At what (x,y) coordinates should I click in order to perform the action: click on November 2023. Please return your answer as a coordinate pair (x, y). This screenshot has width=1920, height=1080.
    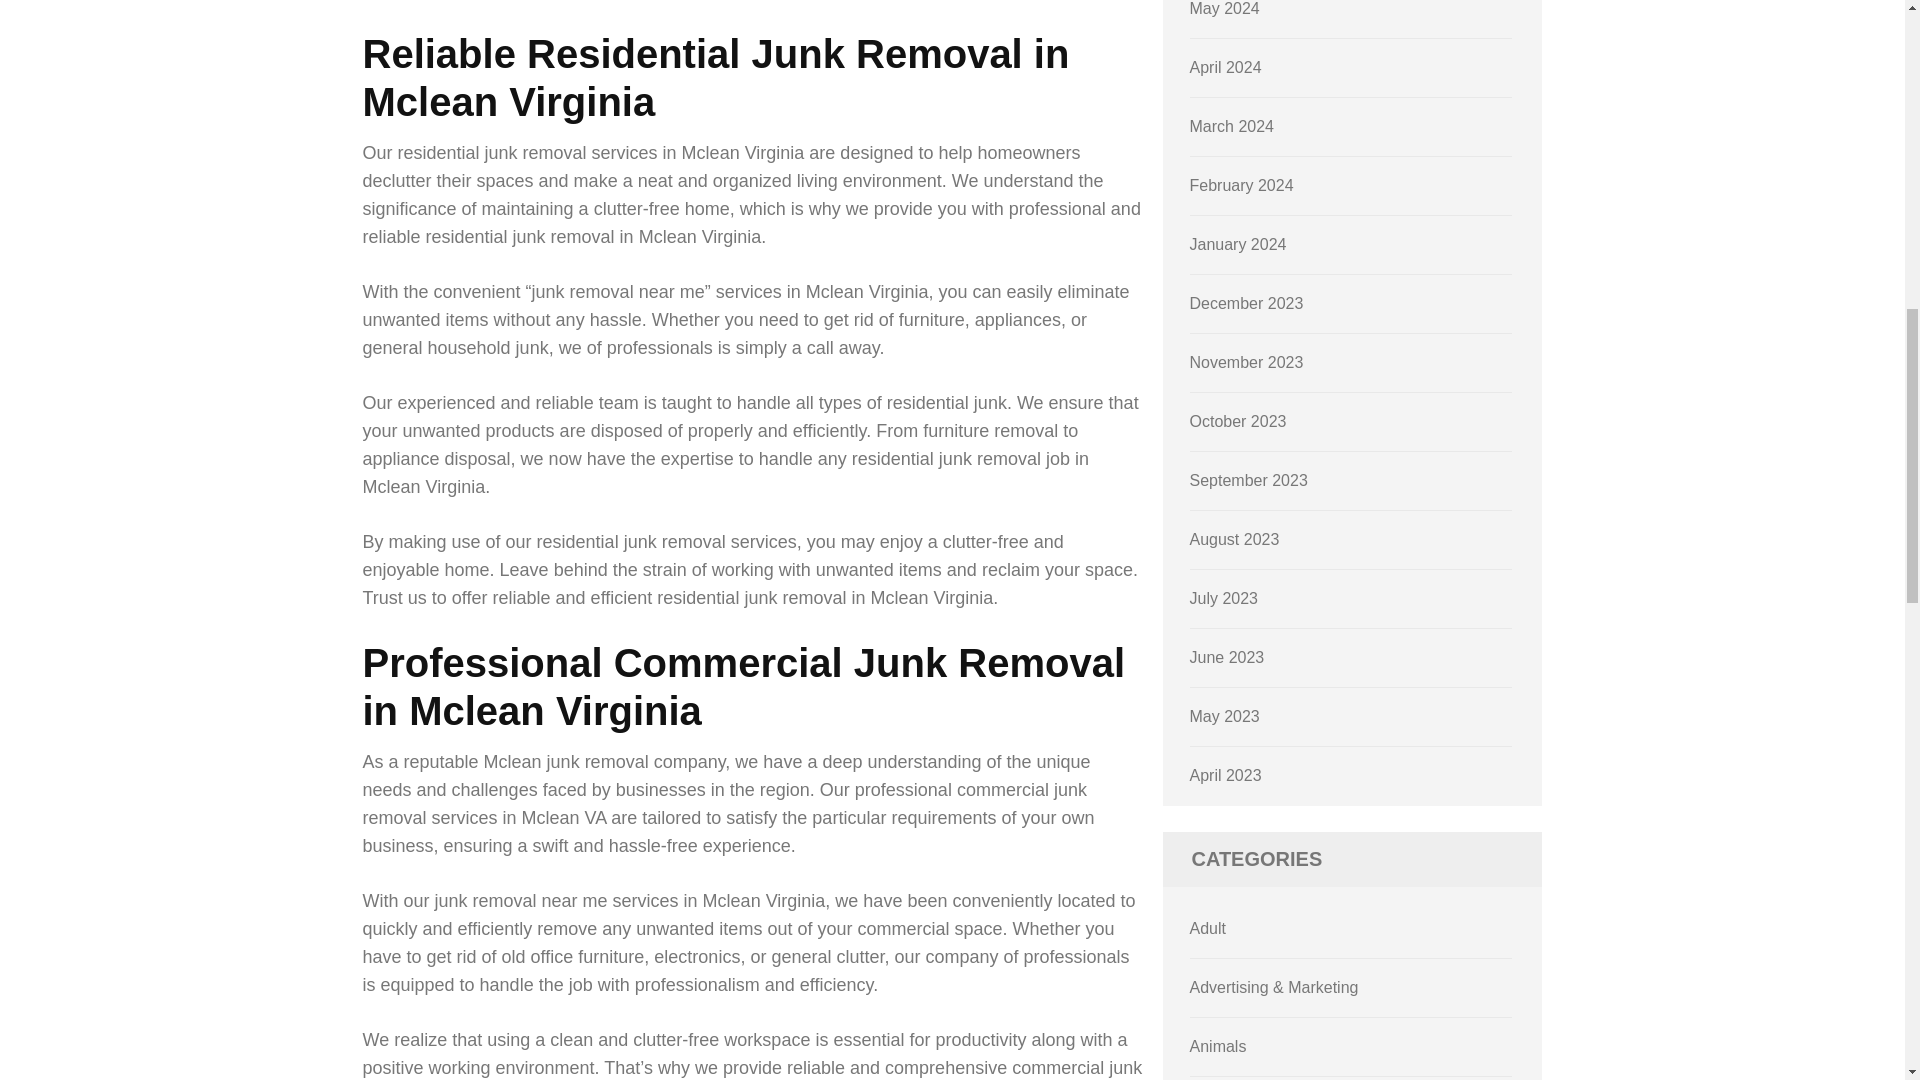
    Looking at the image, I should click on (1246, 362).